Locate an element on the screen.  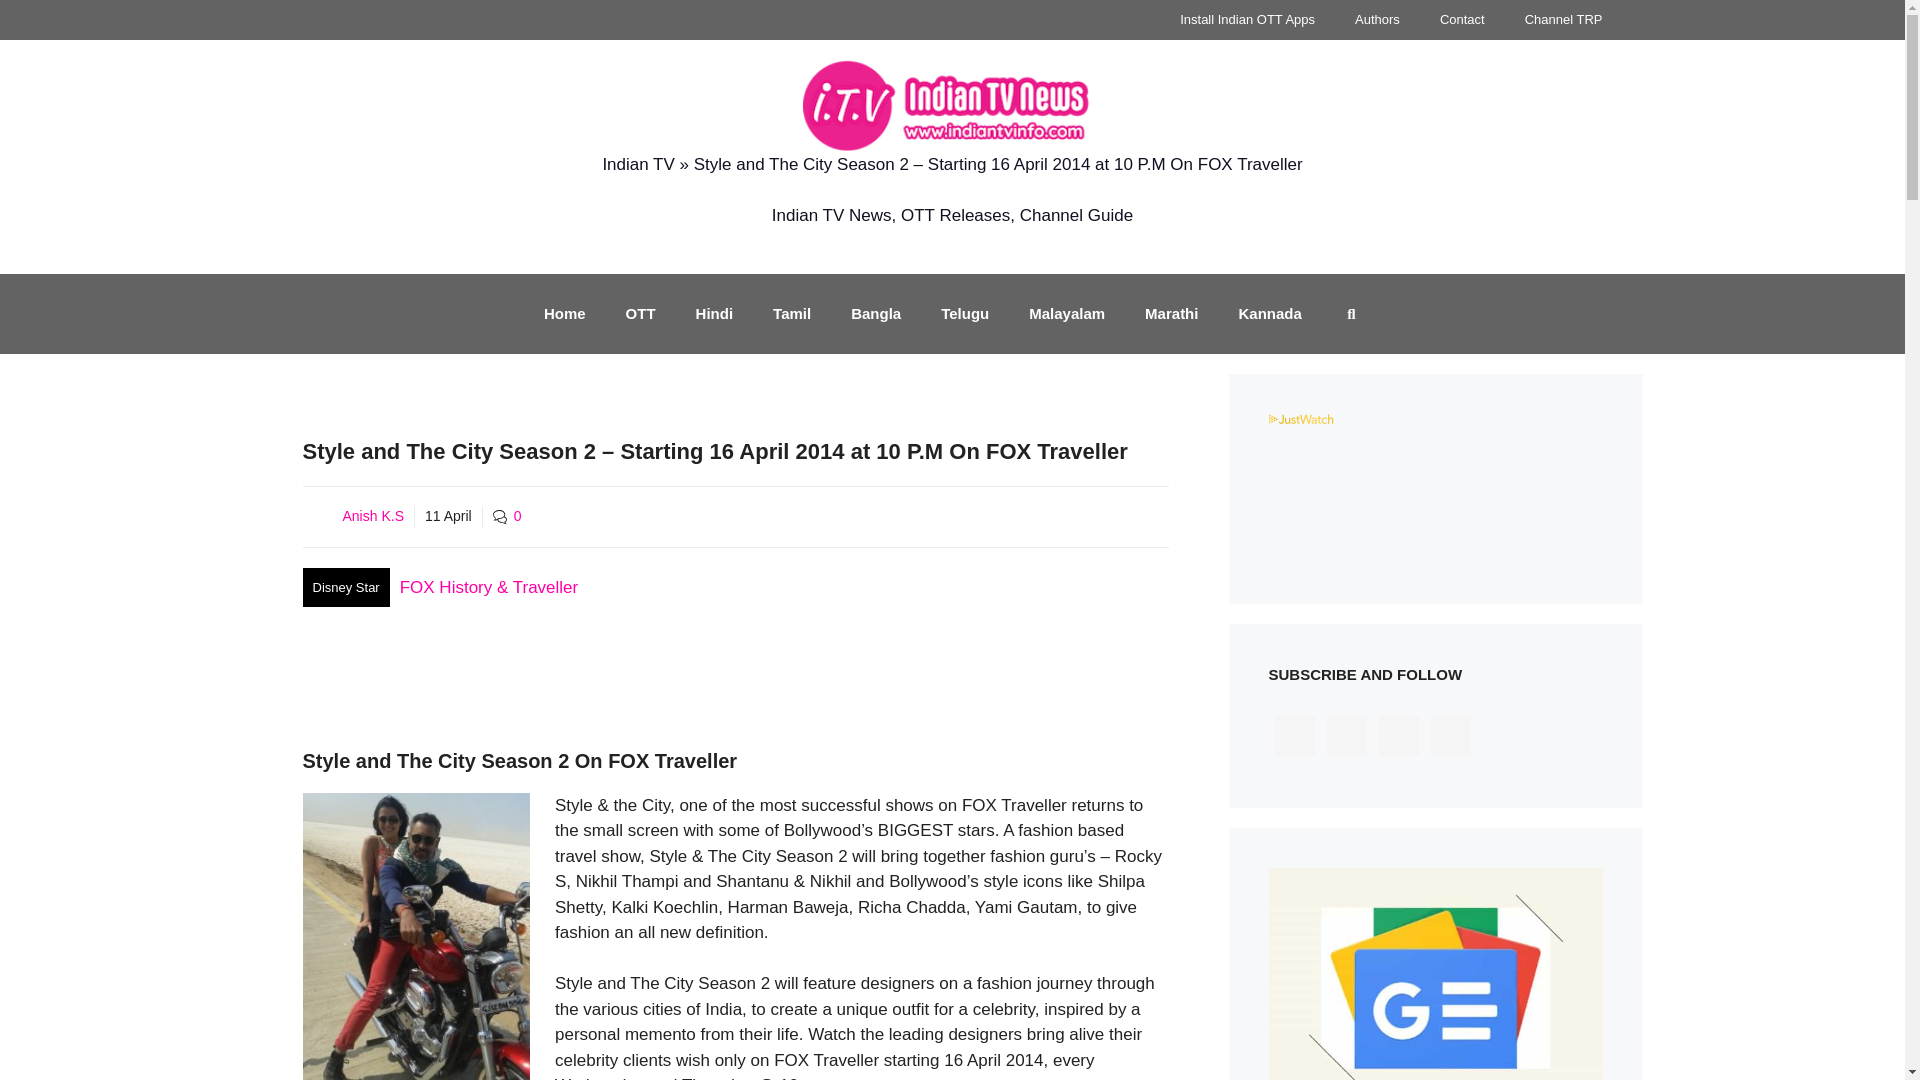
Malayalam is located at coordinates (1067, 314).